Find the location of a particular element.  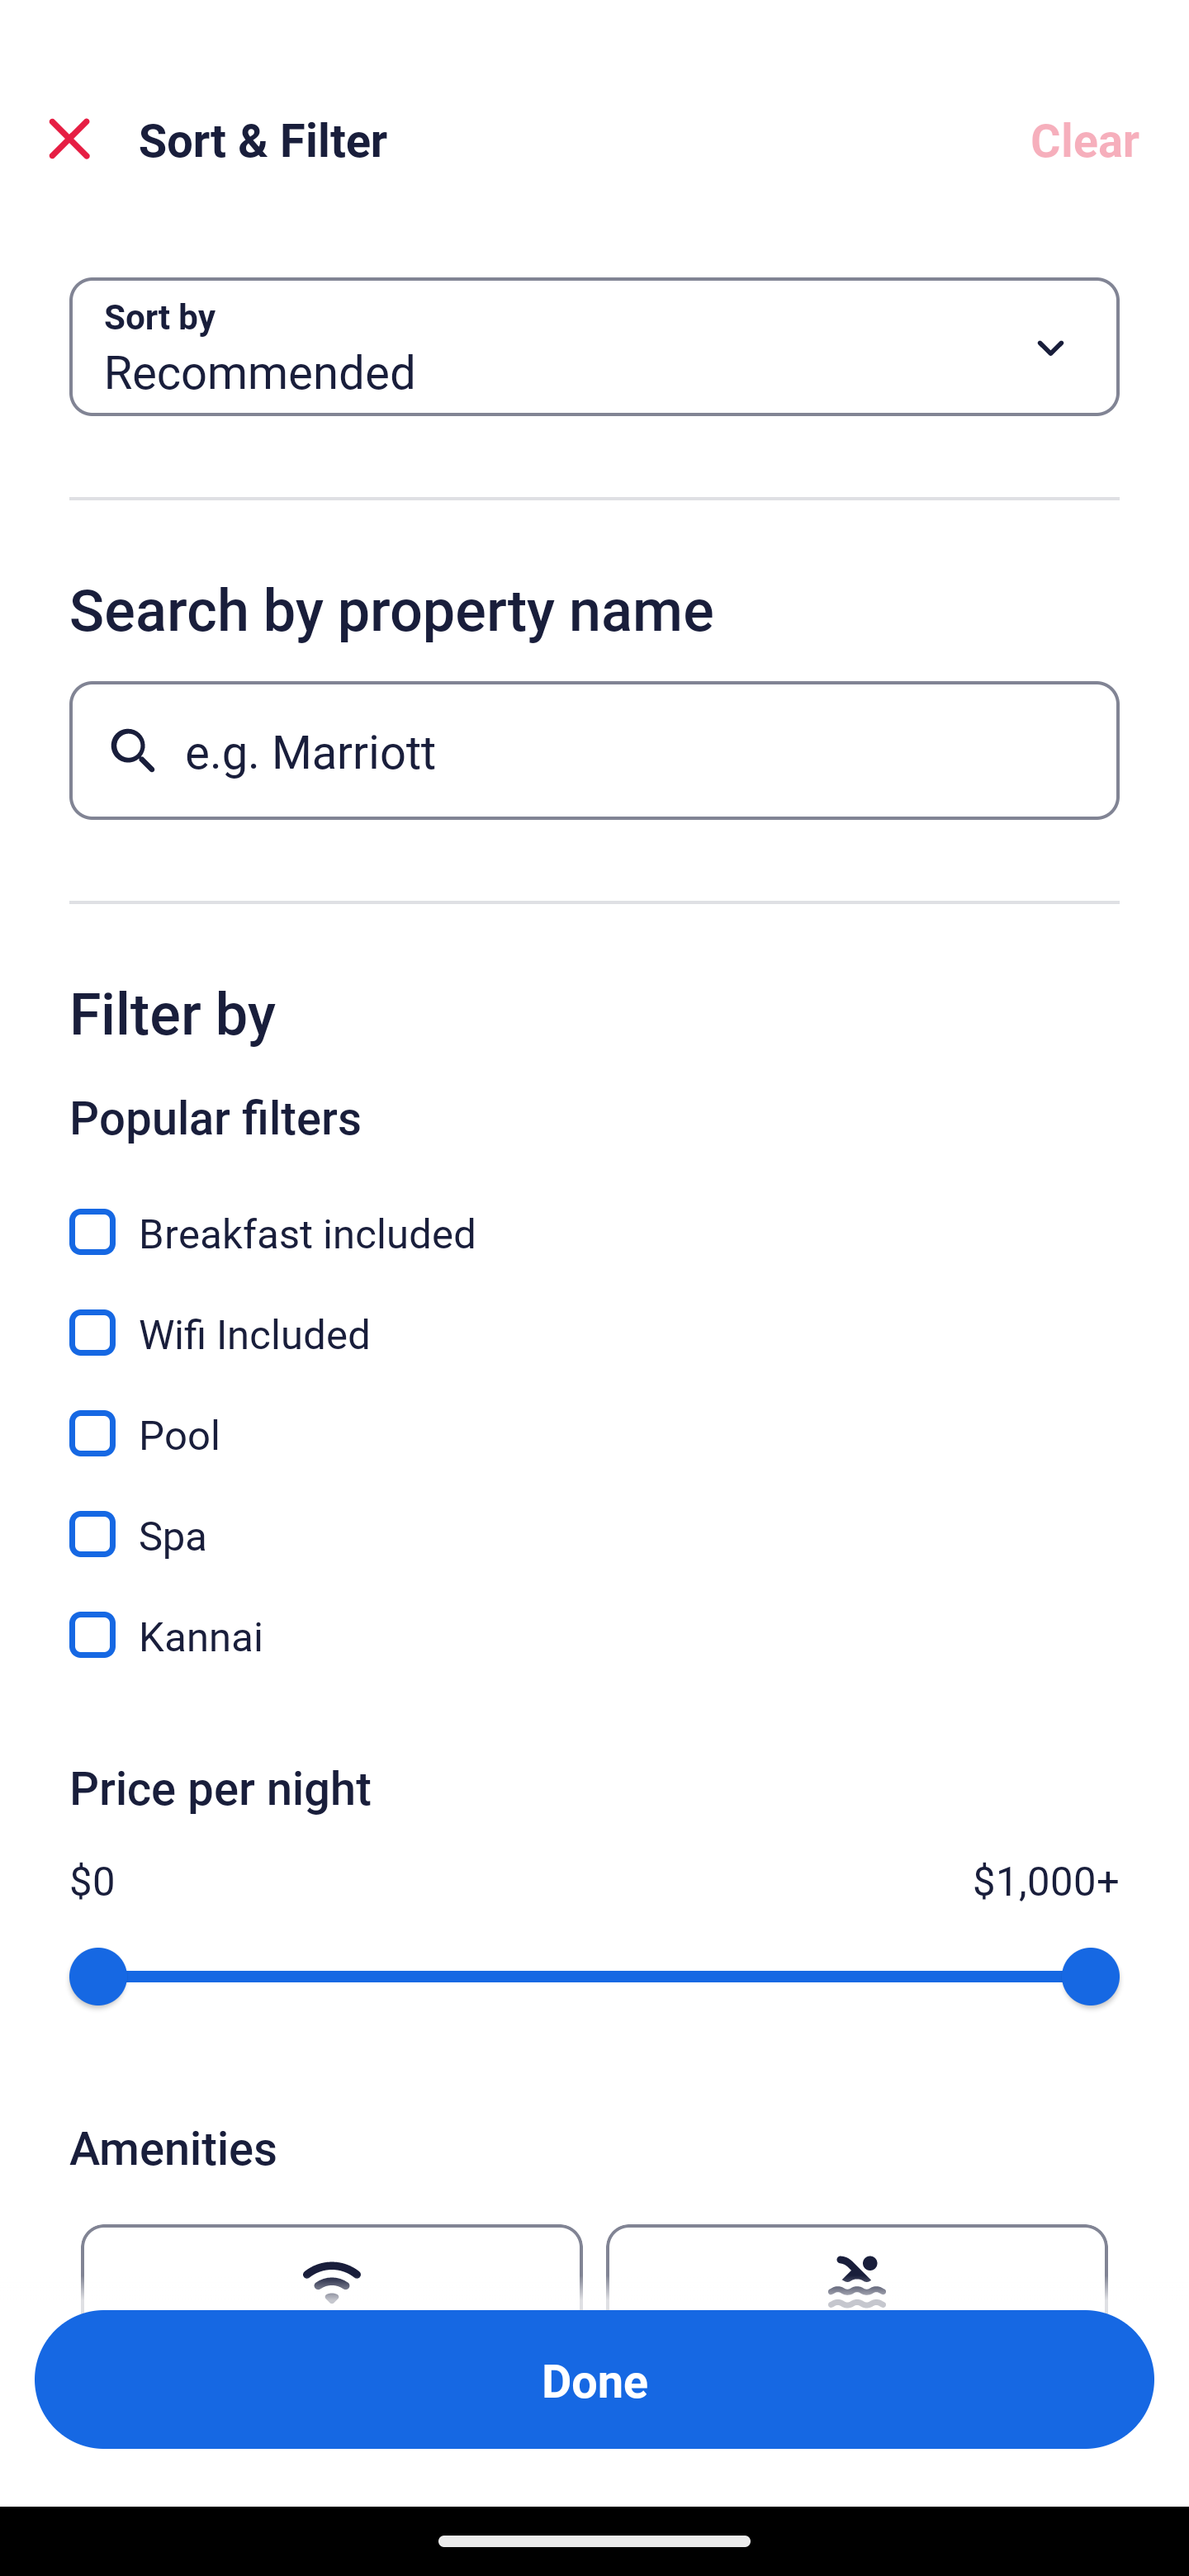

Apply and close Sort and Filter Done is located at coordinates (594, 2379).